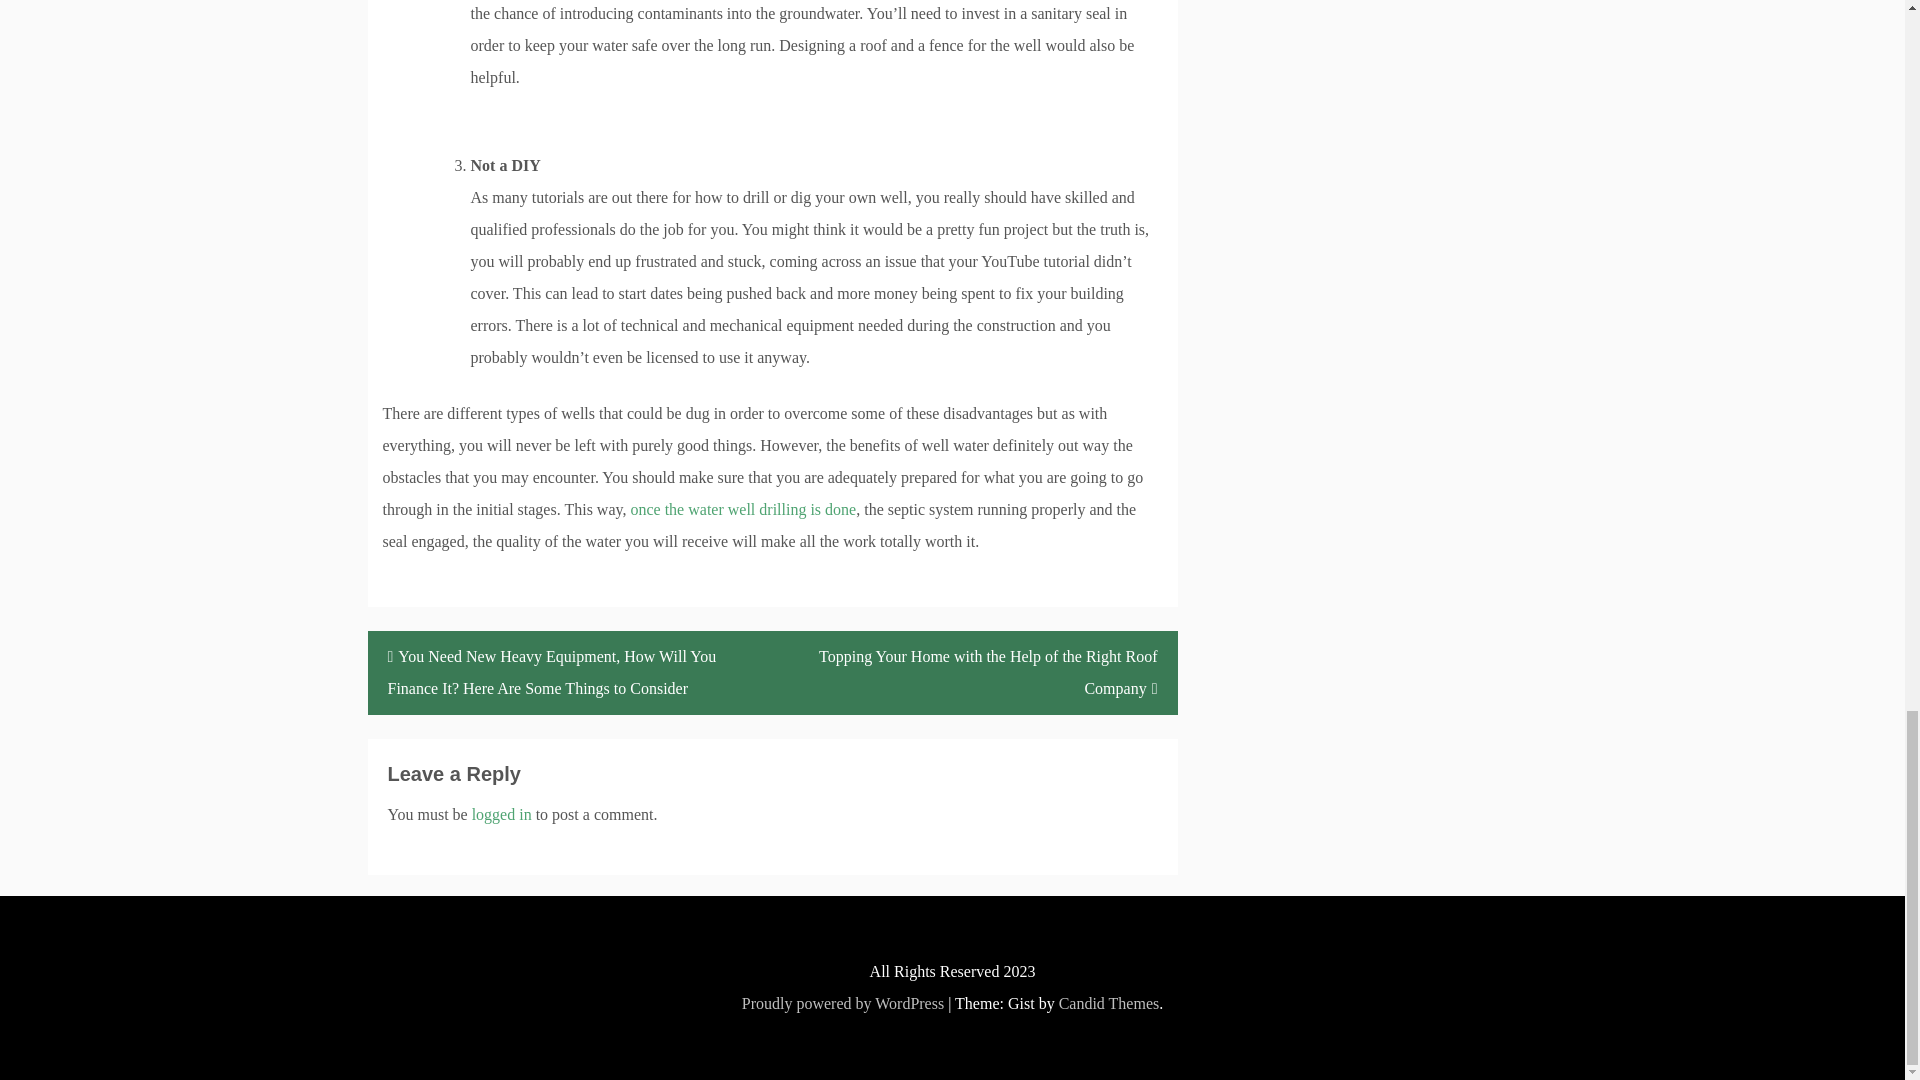 Image resolution: width=1920 pixels, height=1080 pixels. I want to click on once the water well drilling is done, so click(742, 510).